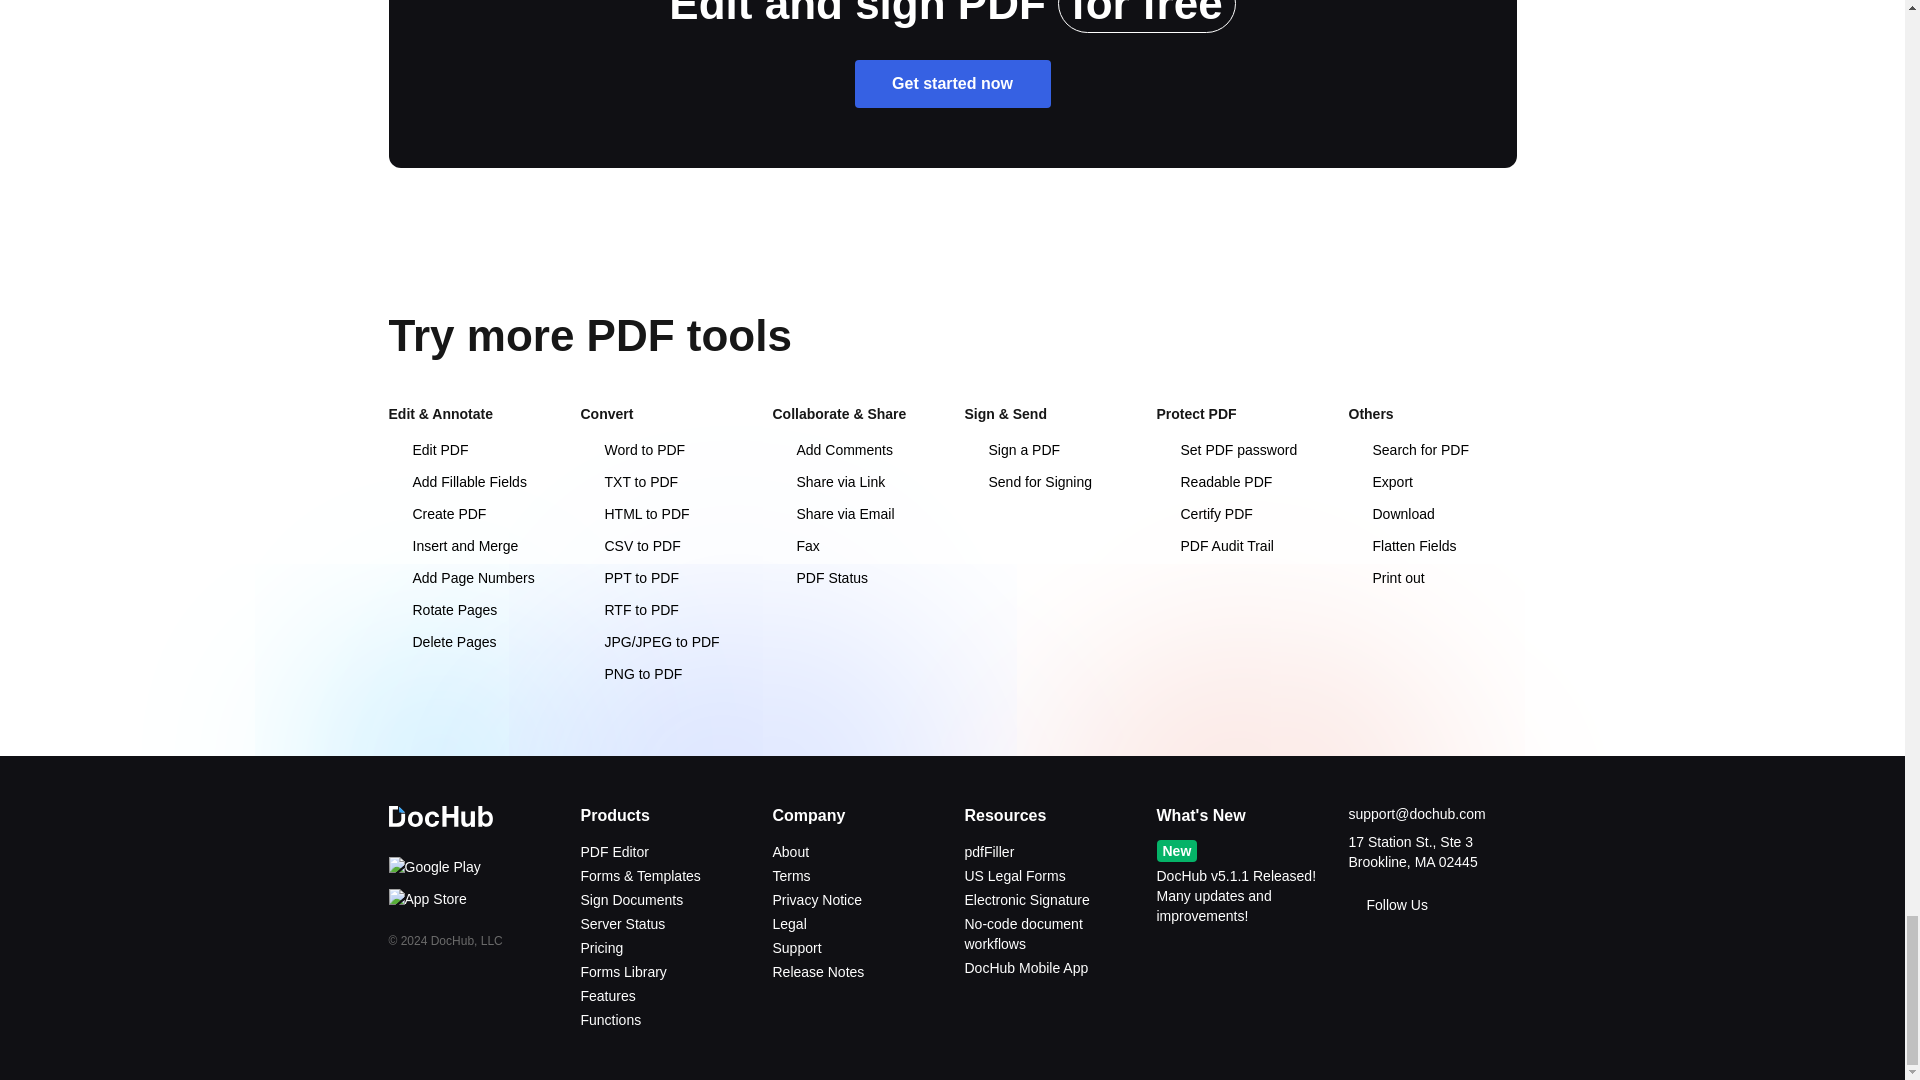 The image size is (1920, 1080). Describe the element at coordinates (828, 482) in the screenshot. I see `Share via Link` at that location.